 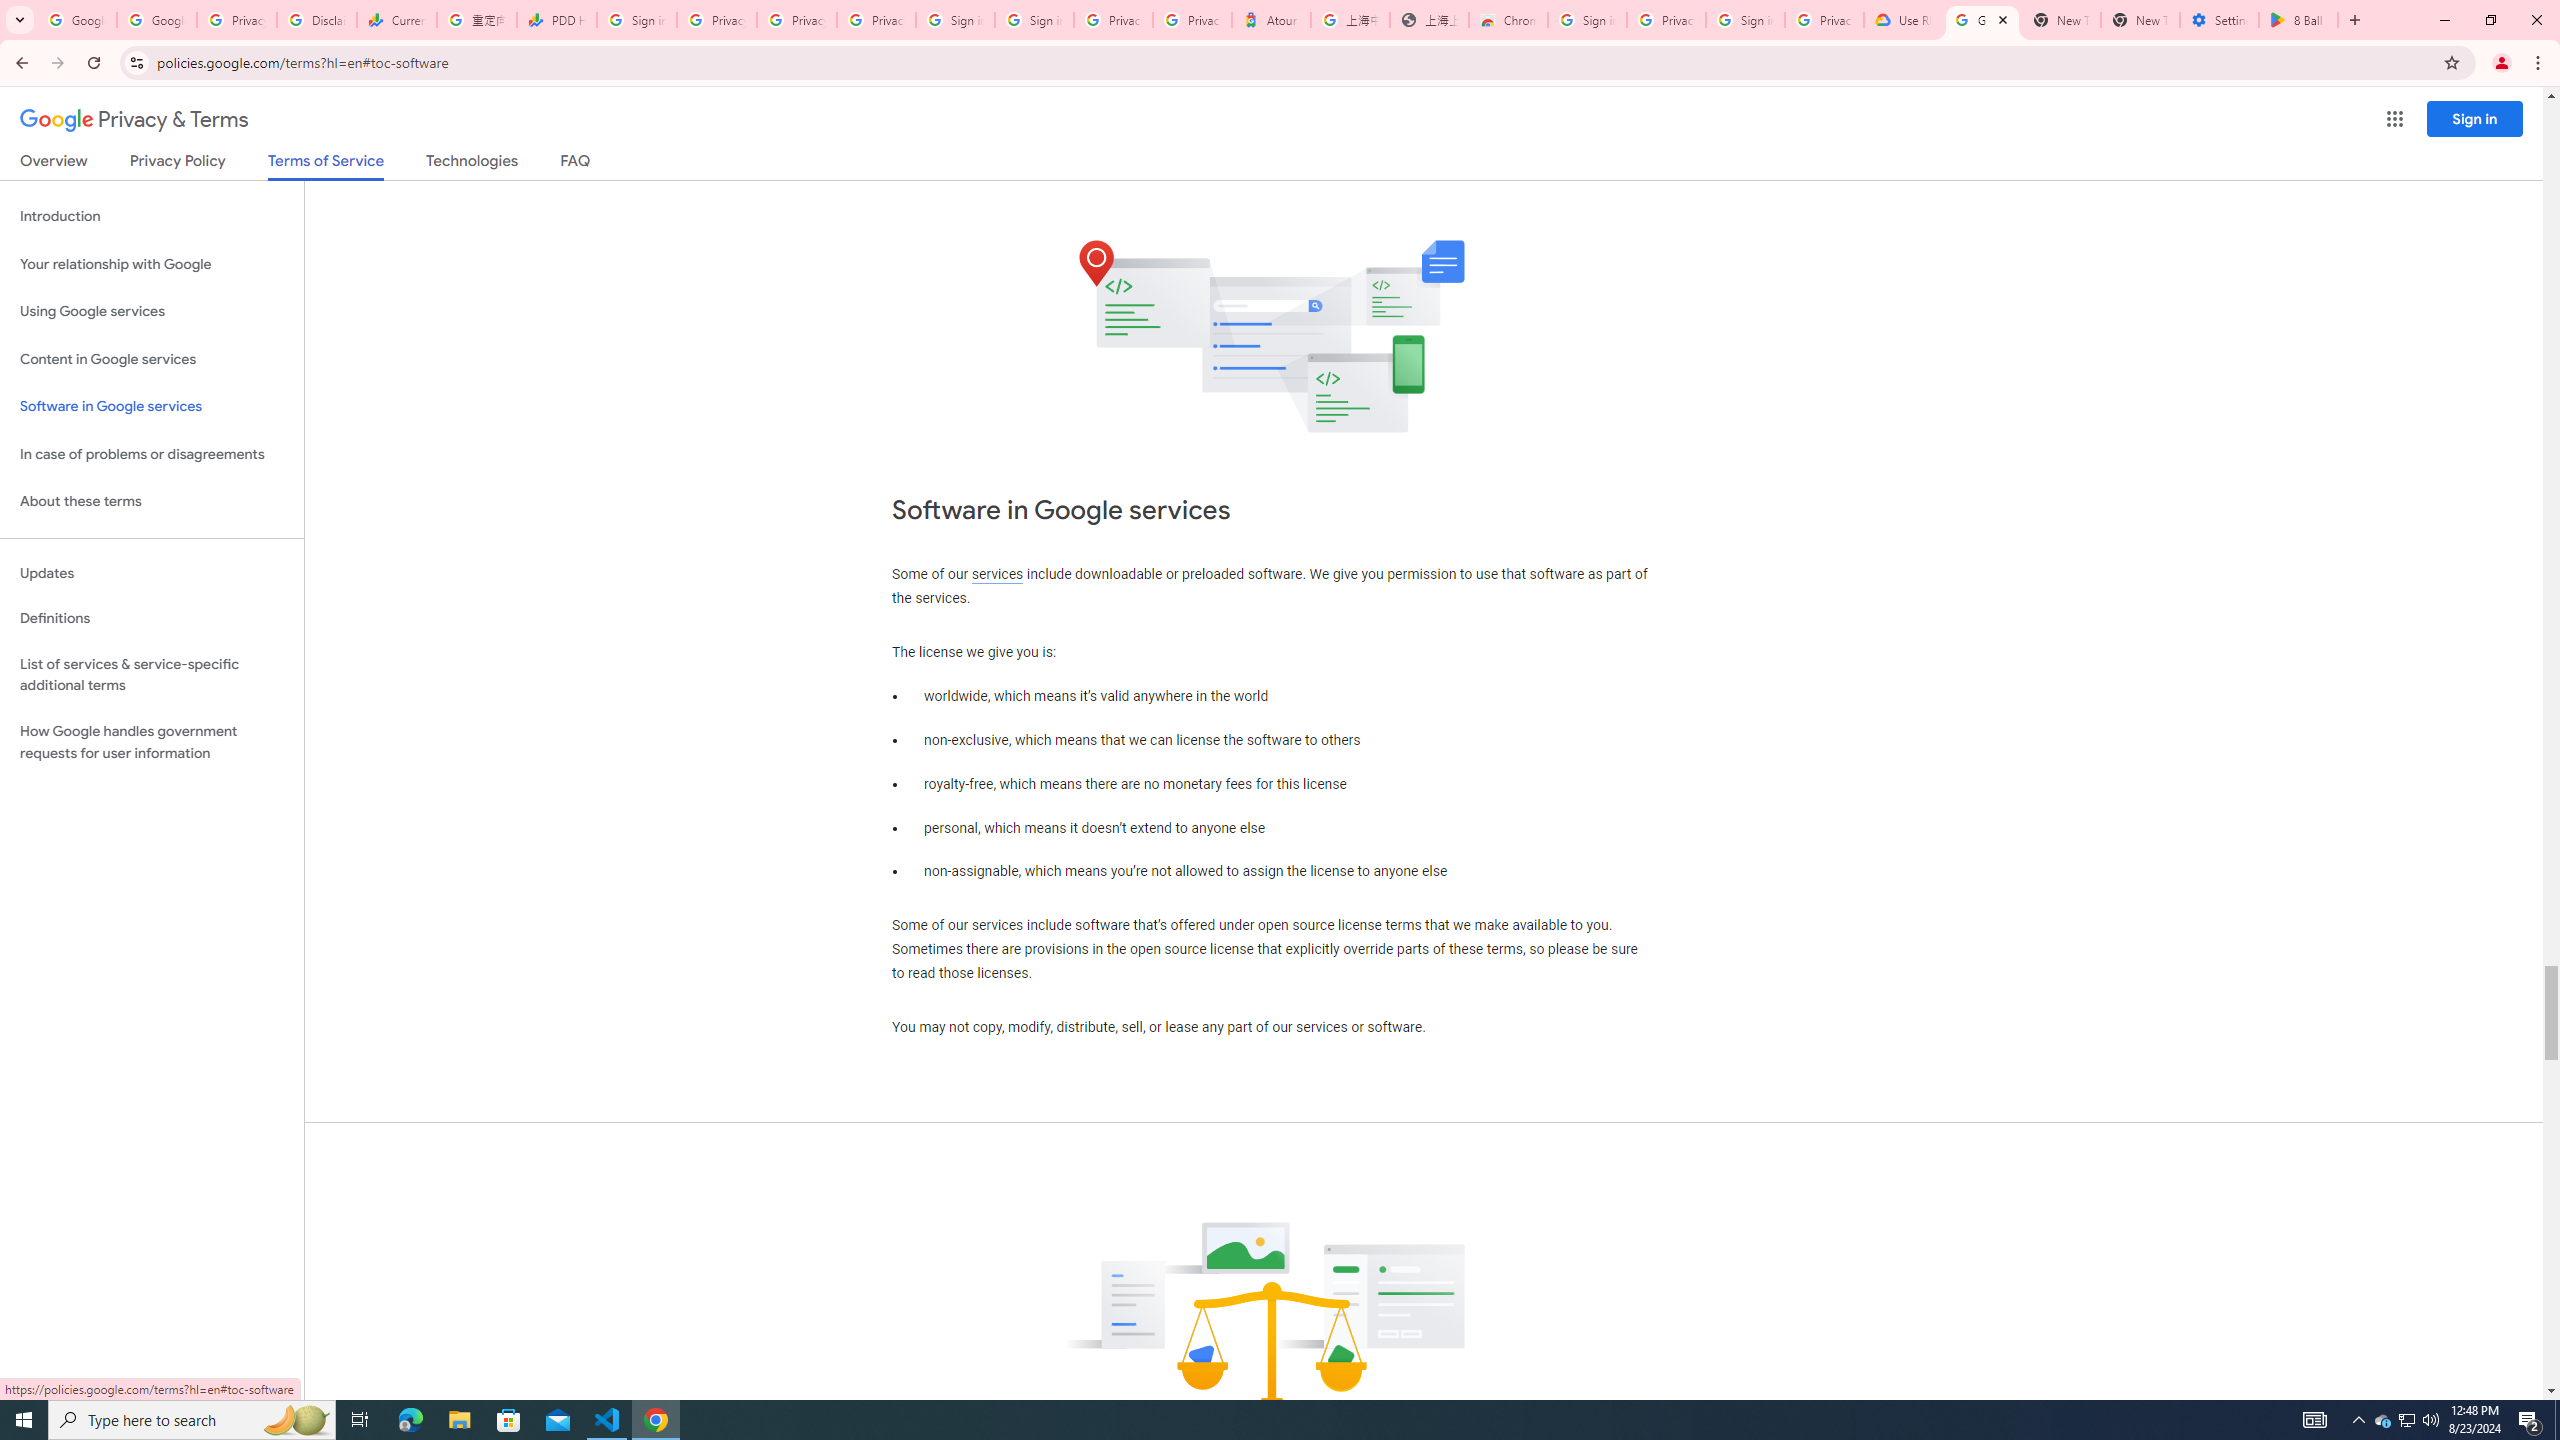 What do you see at coordinates (1272, 20) in the screenshot?
I see `Atour Hotel - Google hotels` at bounding box center [1272, 20].